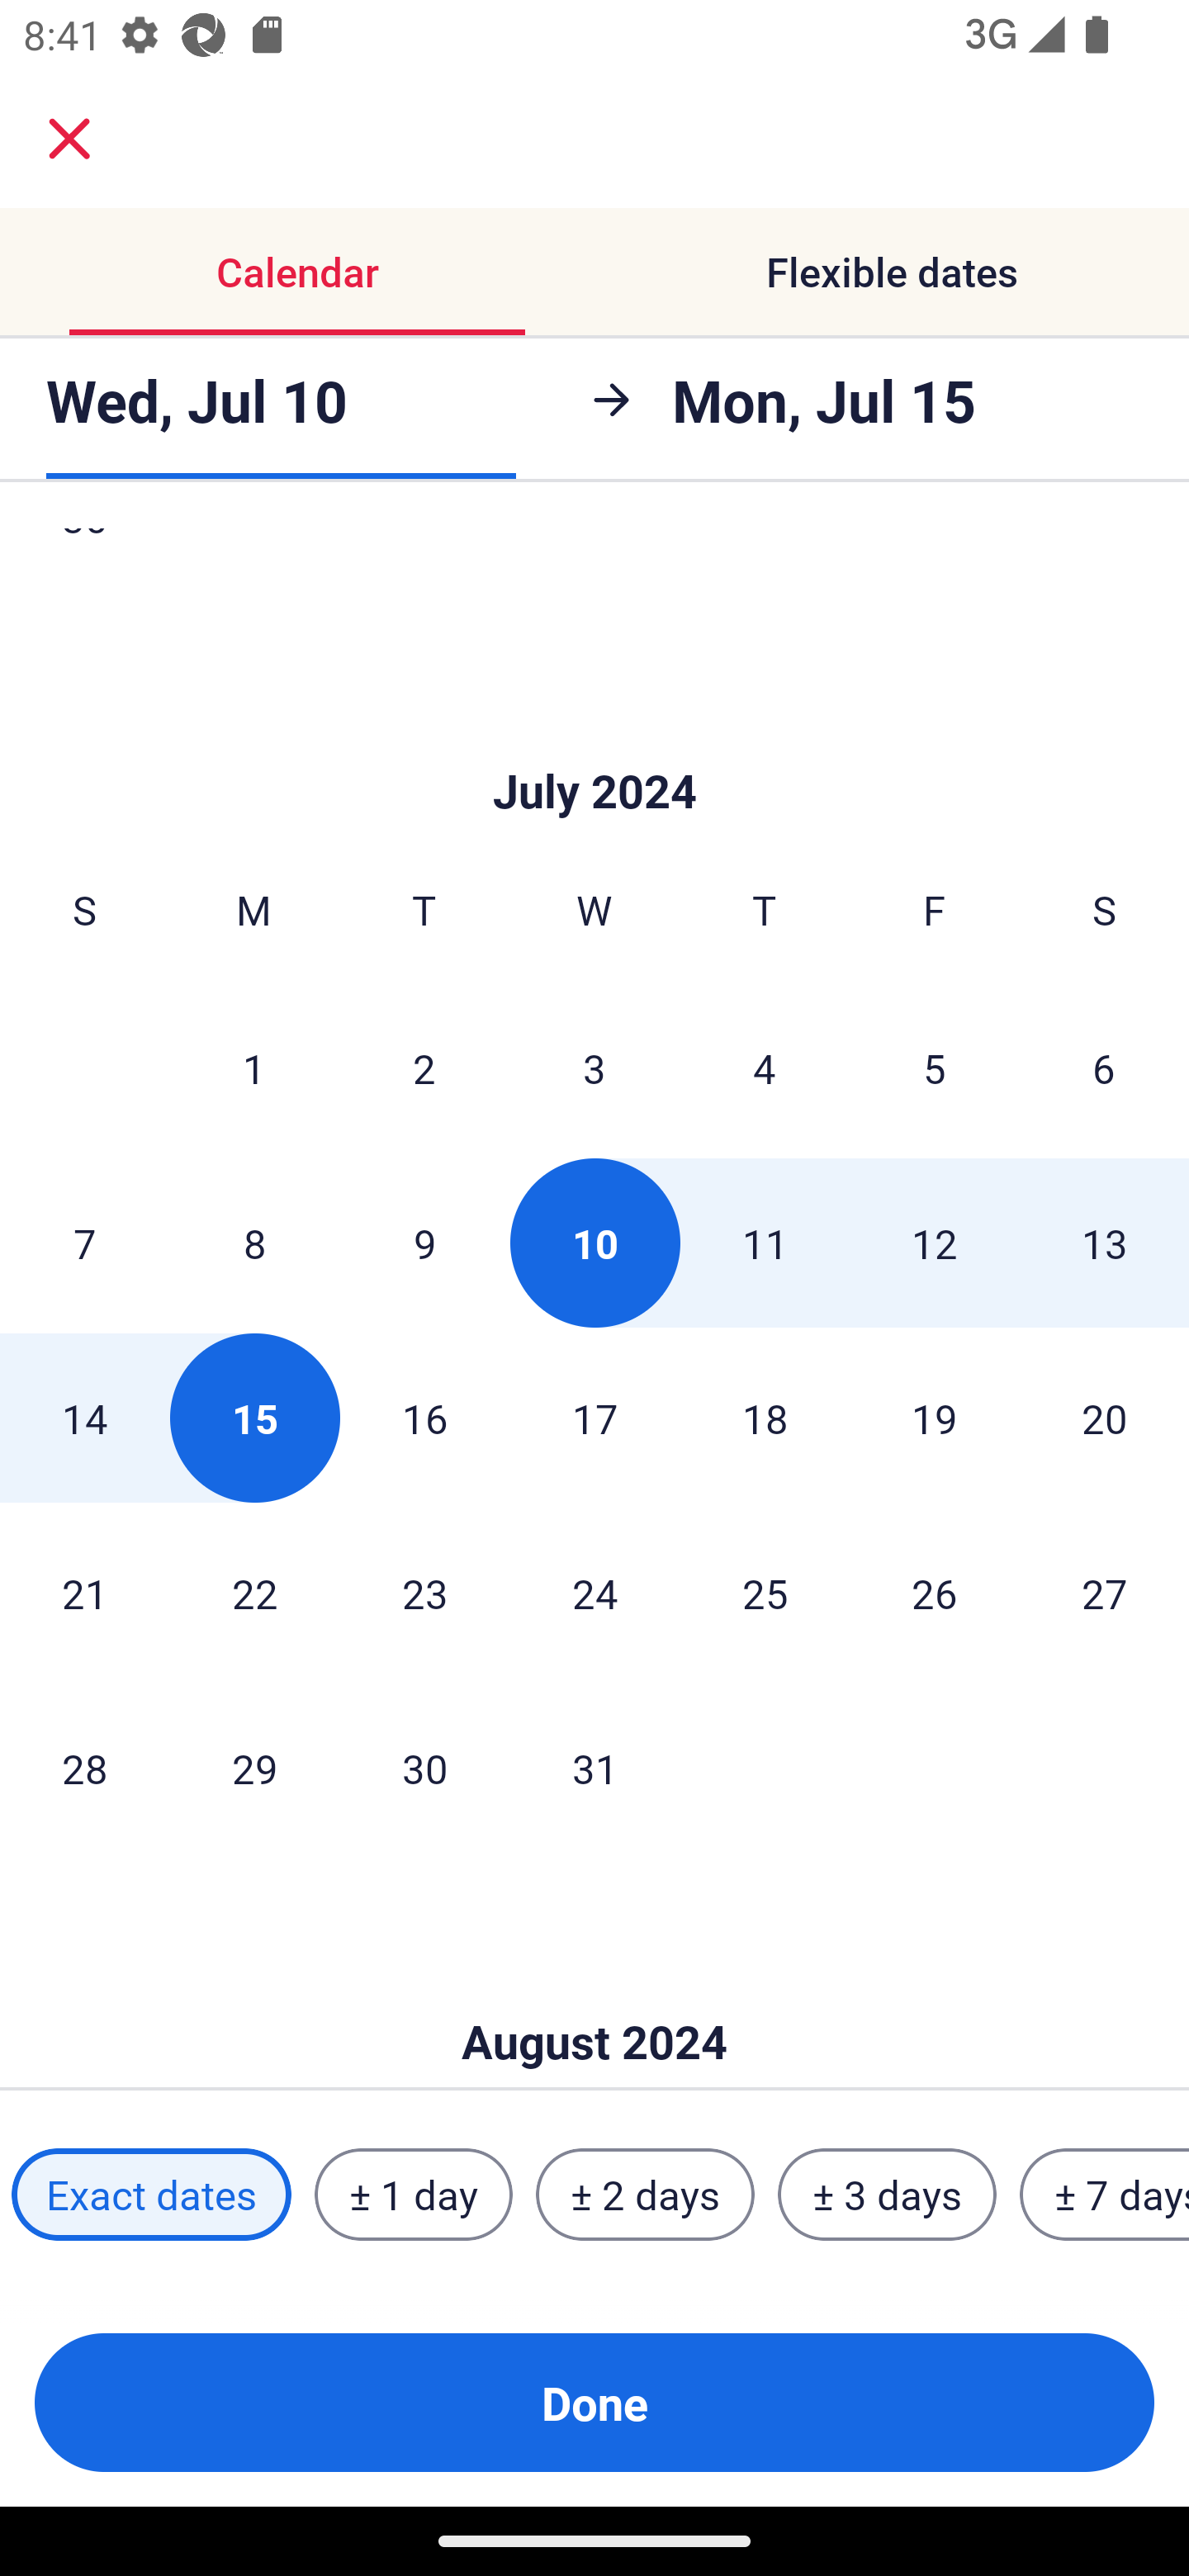  Describe the element at coordinates (594, 741) in the screenshot. I see `Skip to Done` at that location.